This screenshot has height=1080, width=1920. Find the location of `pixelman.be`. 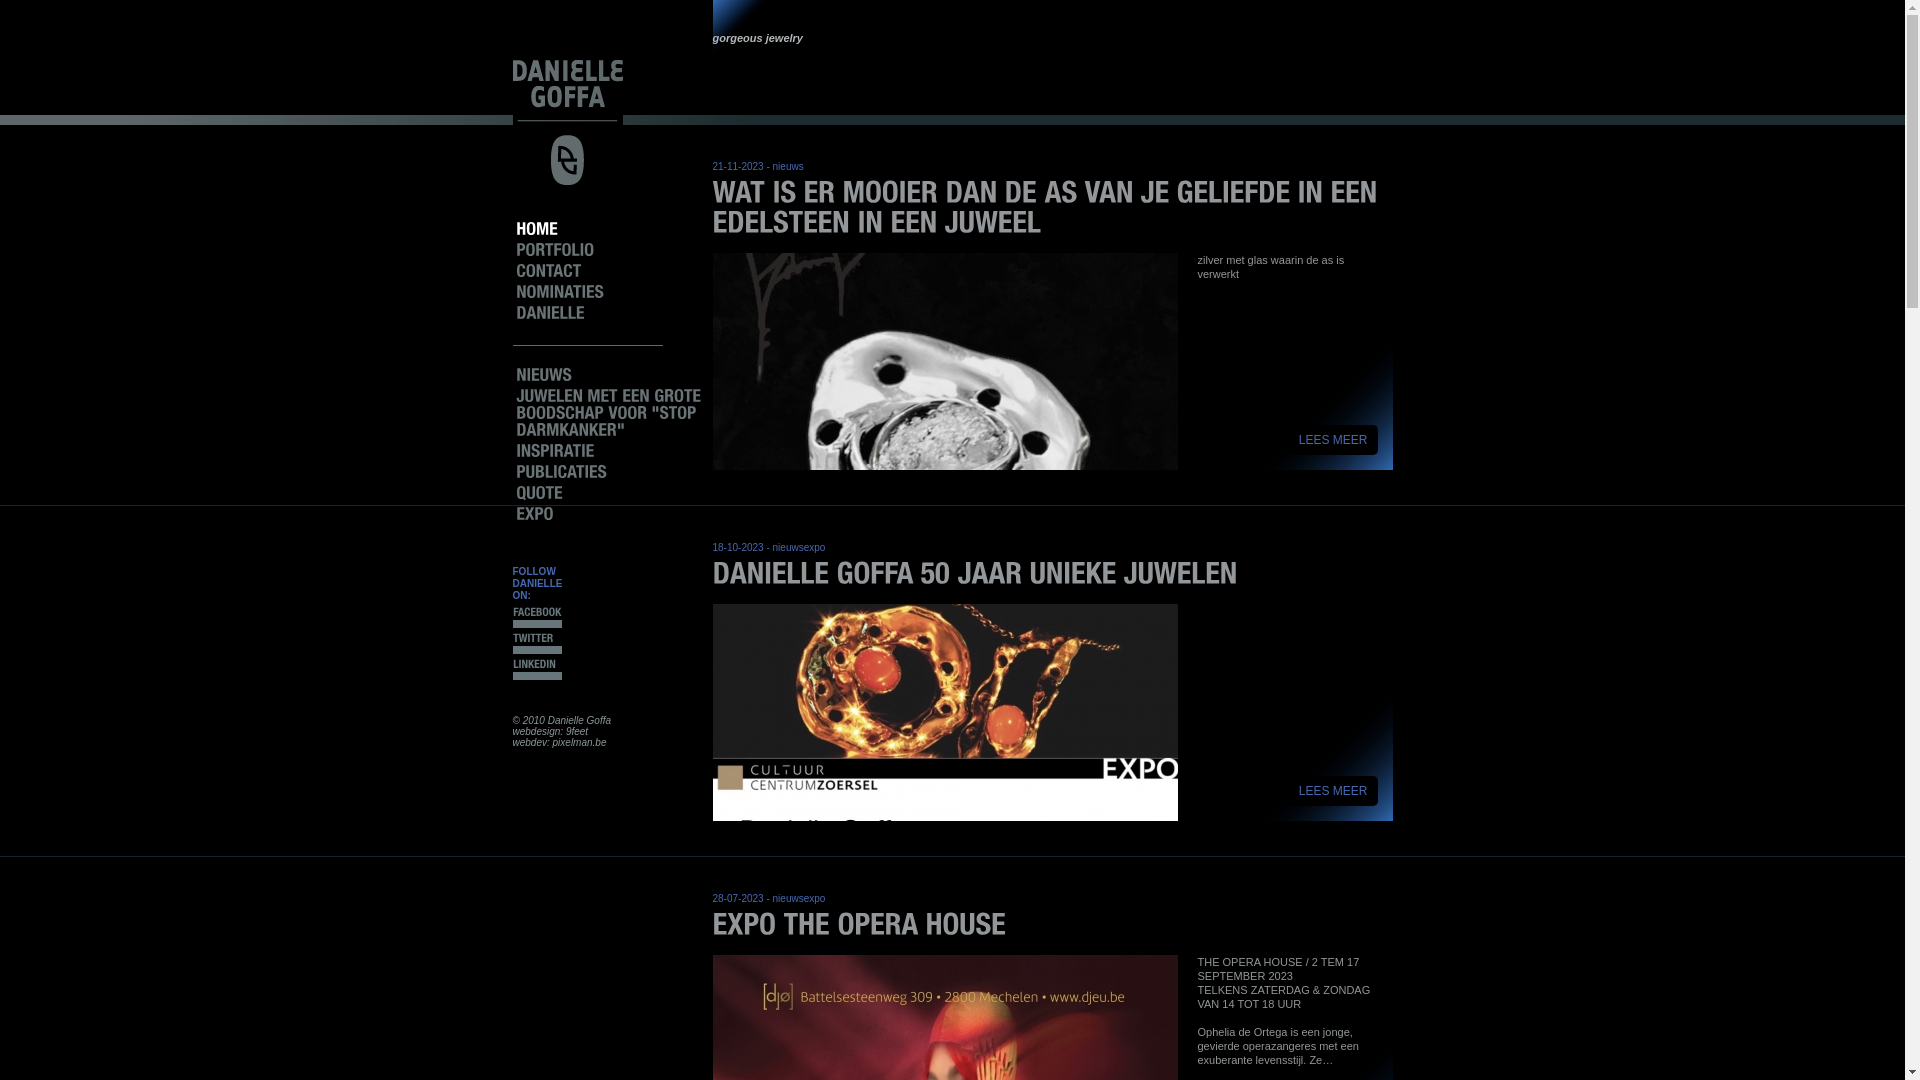

pixelman.be is located at coordinates (580, 742).